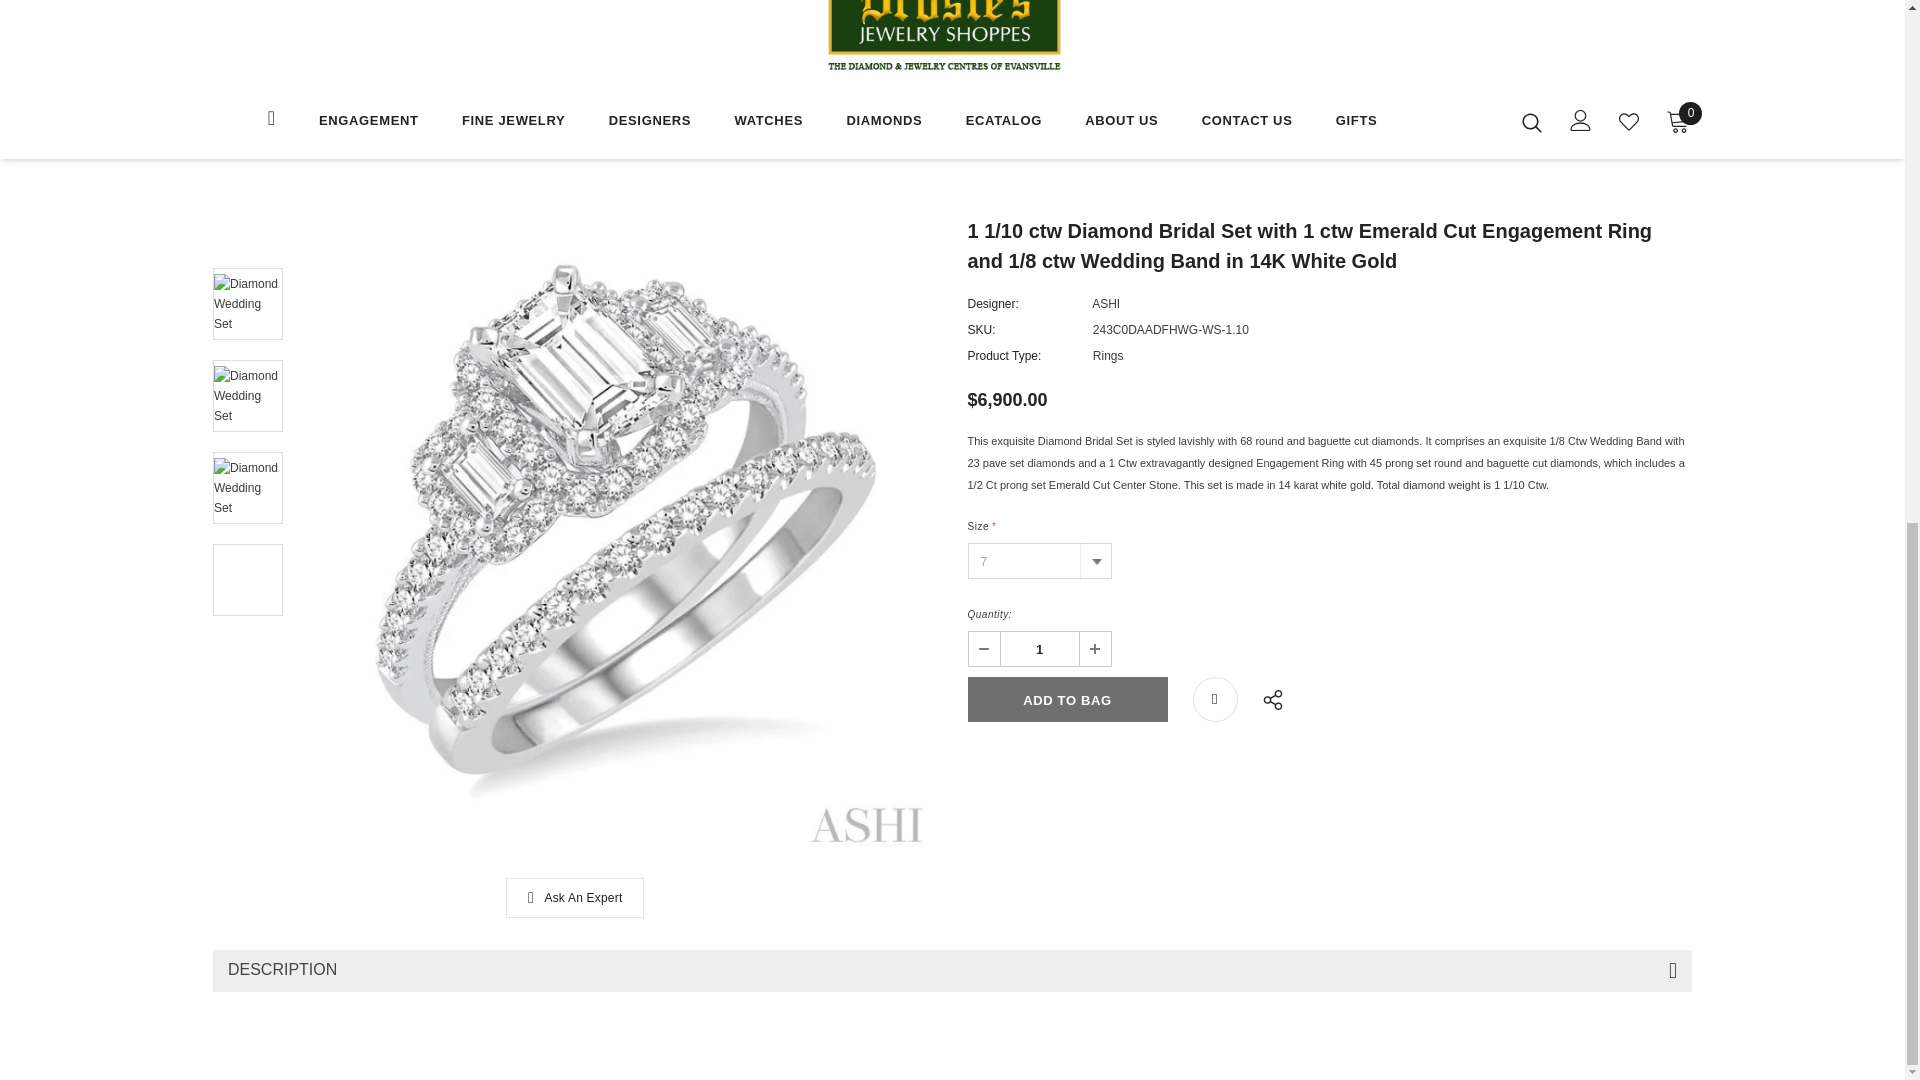 The height and width of the screenshot is (1080, 1920). I want to click on DESIGNERS, so click(650, 123).